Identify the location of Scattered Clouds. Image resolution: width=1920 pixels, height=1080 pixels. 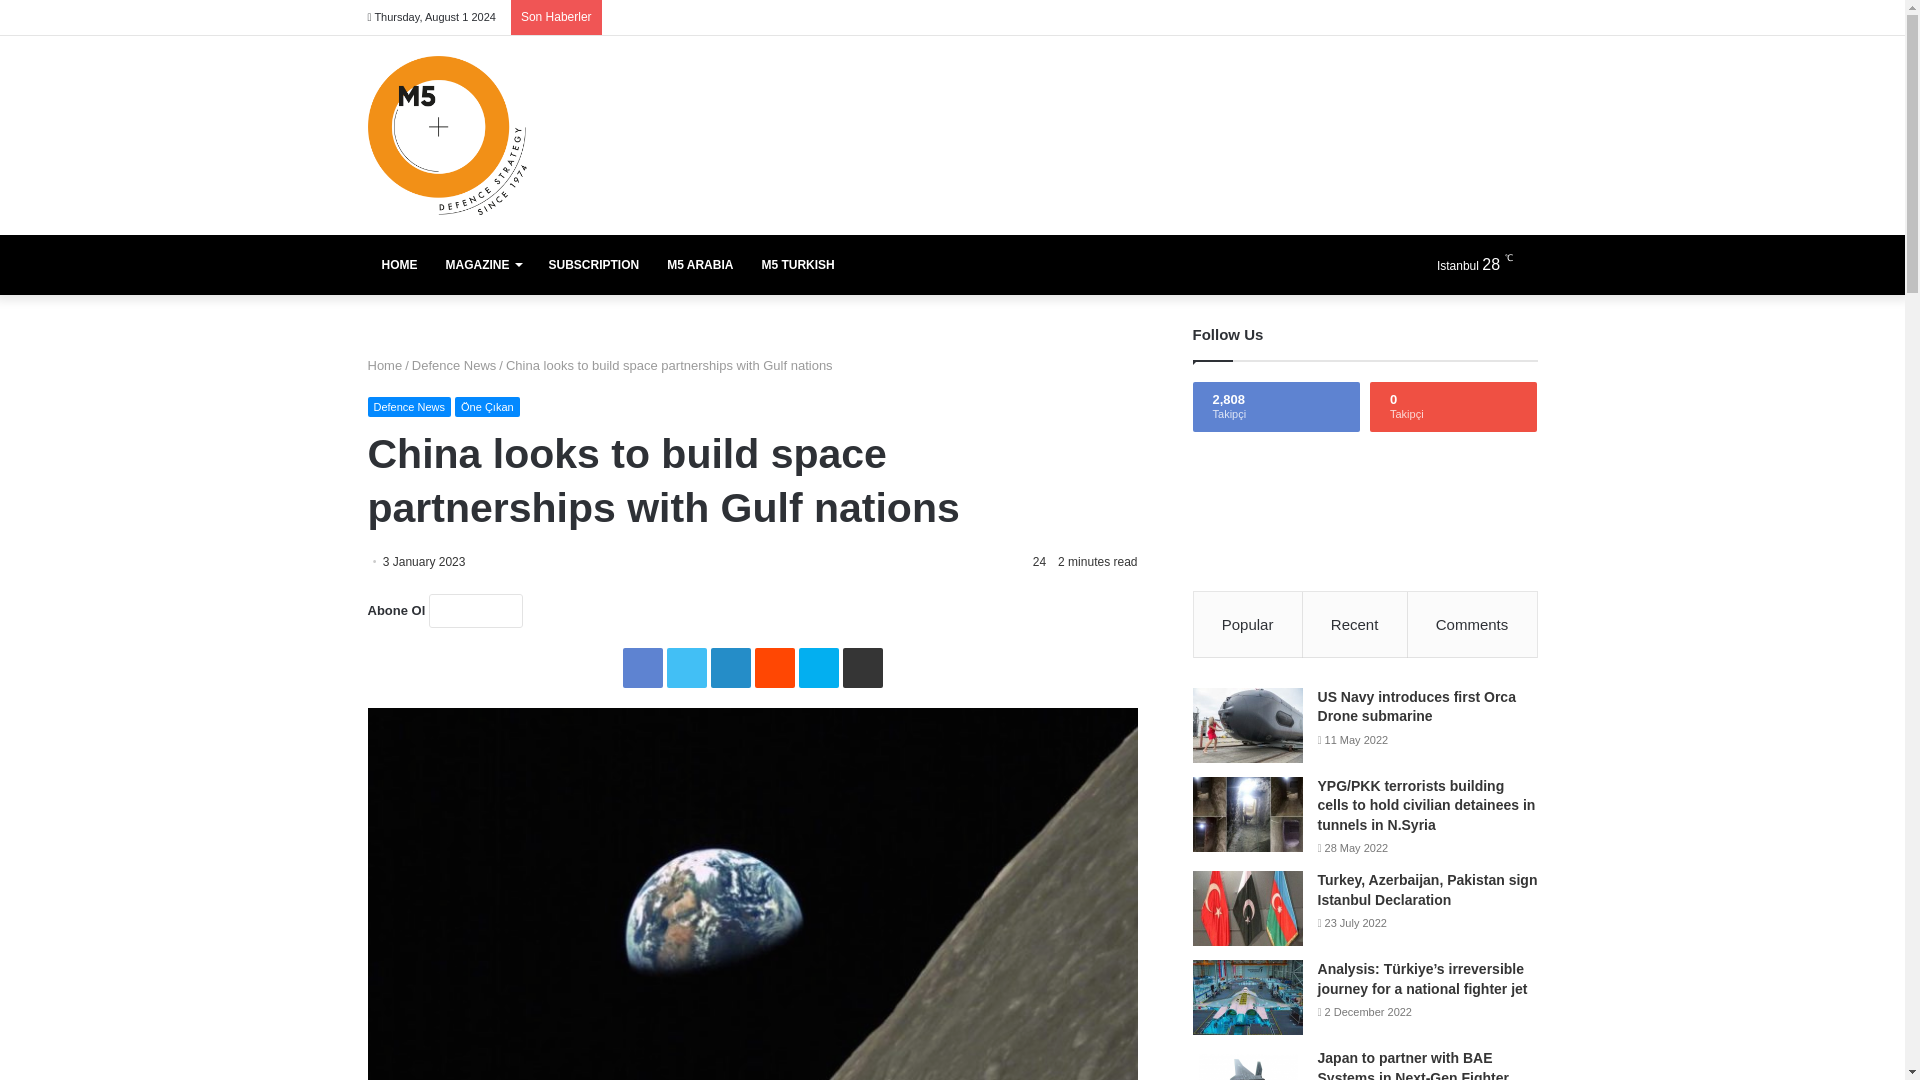
(1484, 264).